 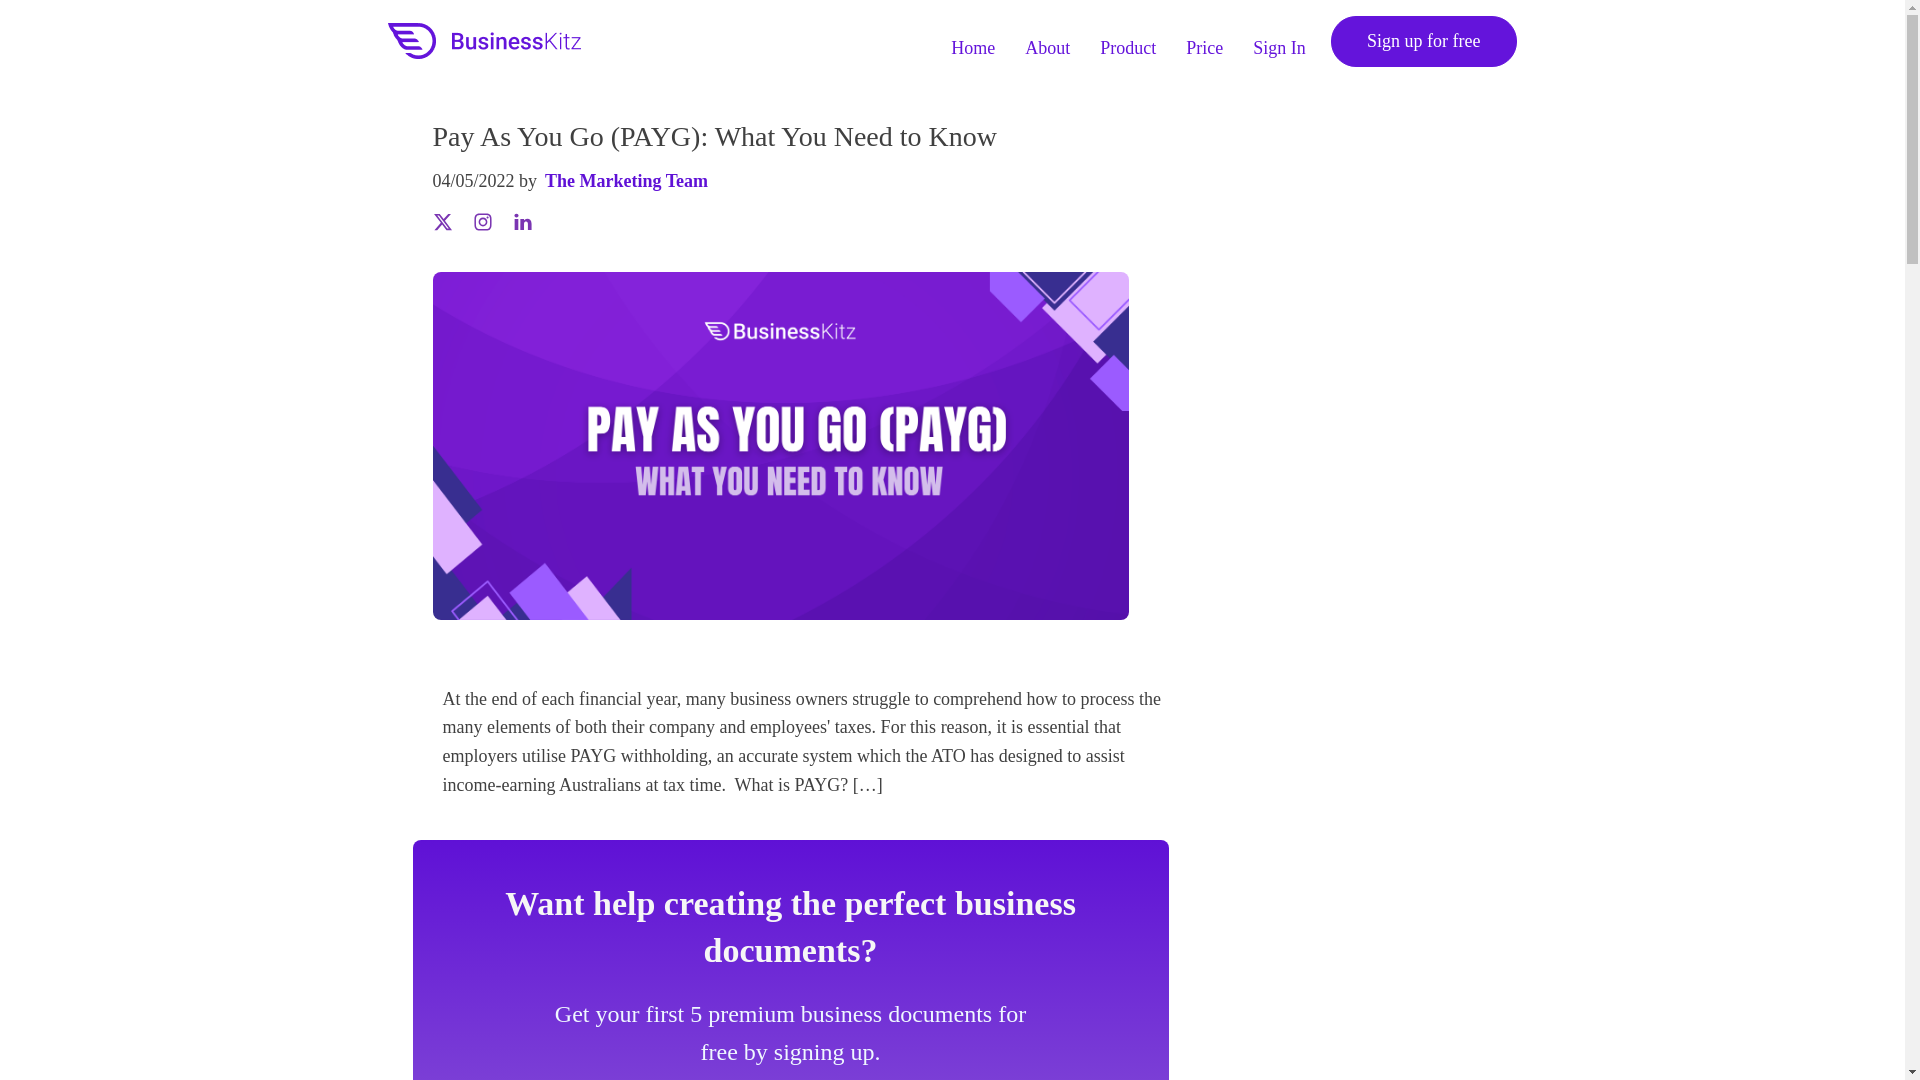 What do you see at coordinates (626, 181) in the screenshot?
I see `The Marketing Team` at bounding box center [626, 181].